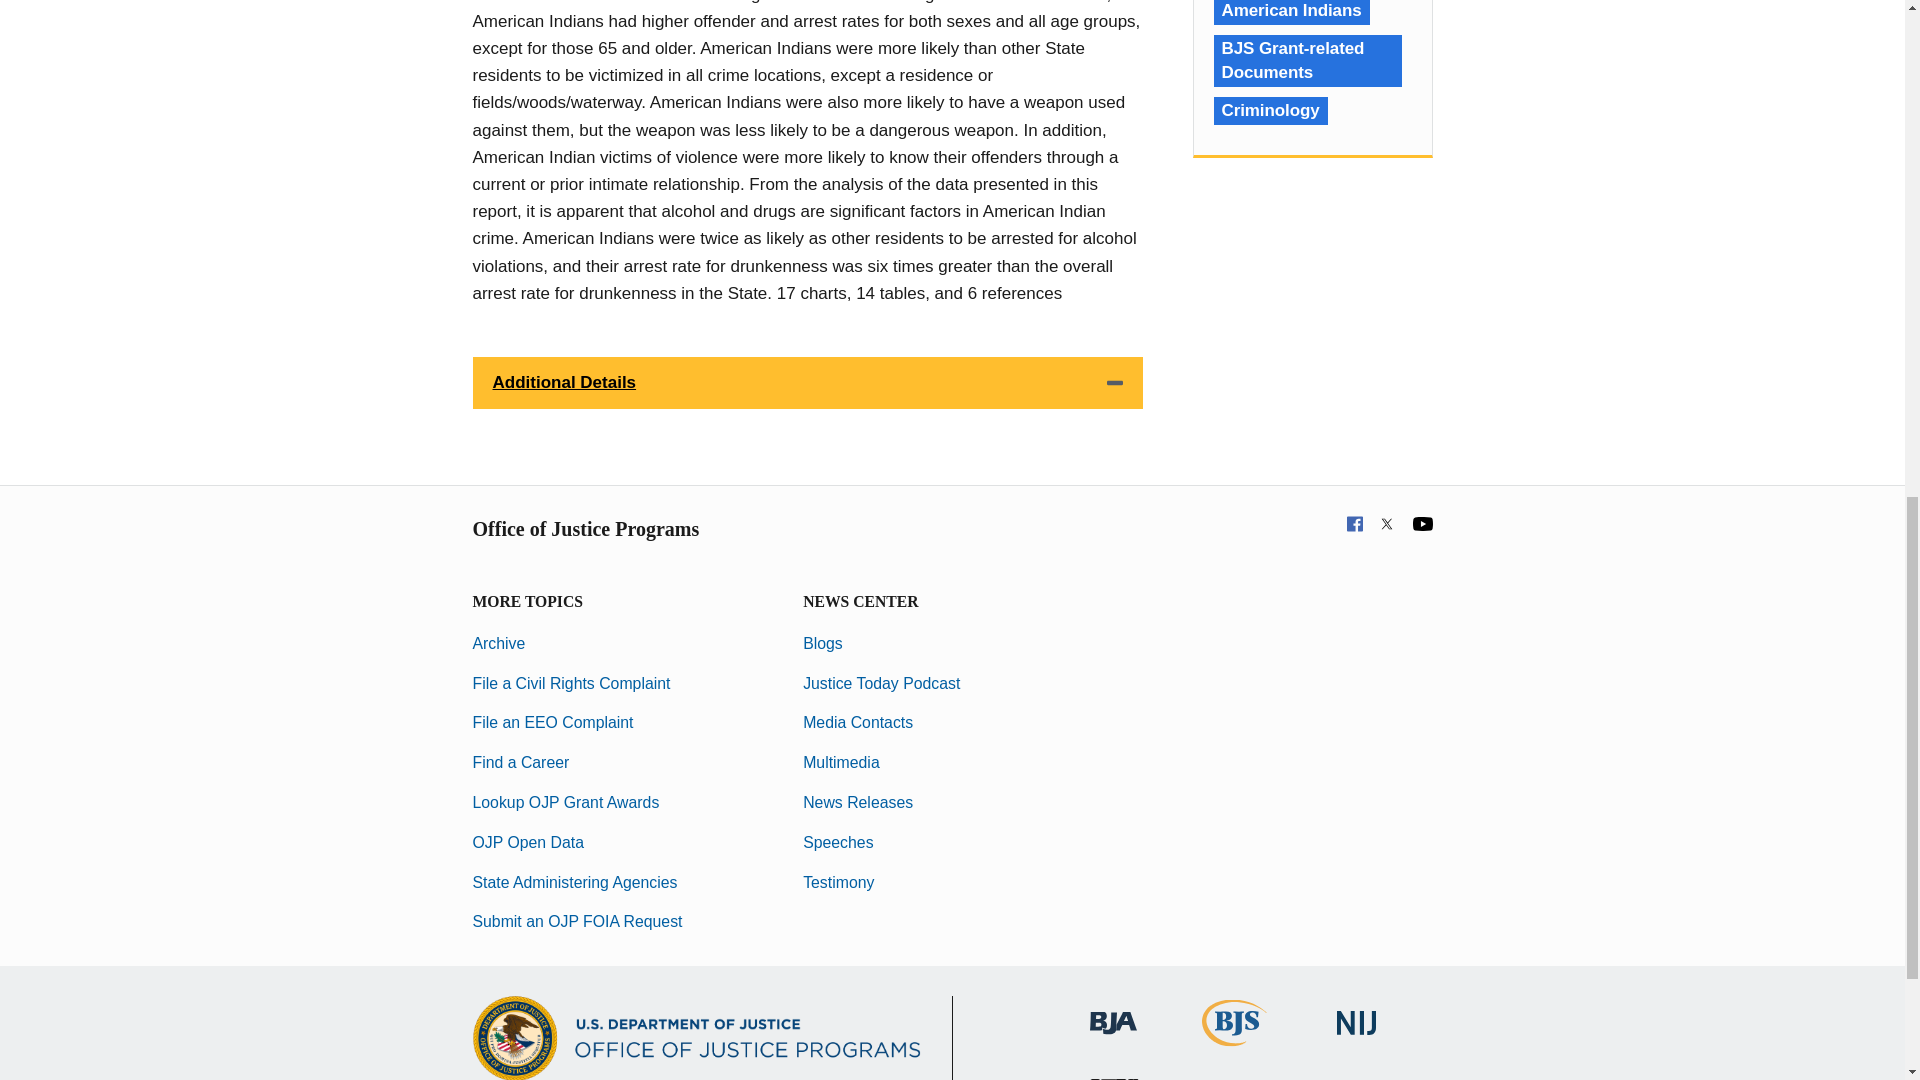  What do you see at coordinates (1270, 111) in the screenshot?
I see `Criminology` at bounding box center [1270, 111].